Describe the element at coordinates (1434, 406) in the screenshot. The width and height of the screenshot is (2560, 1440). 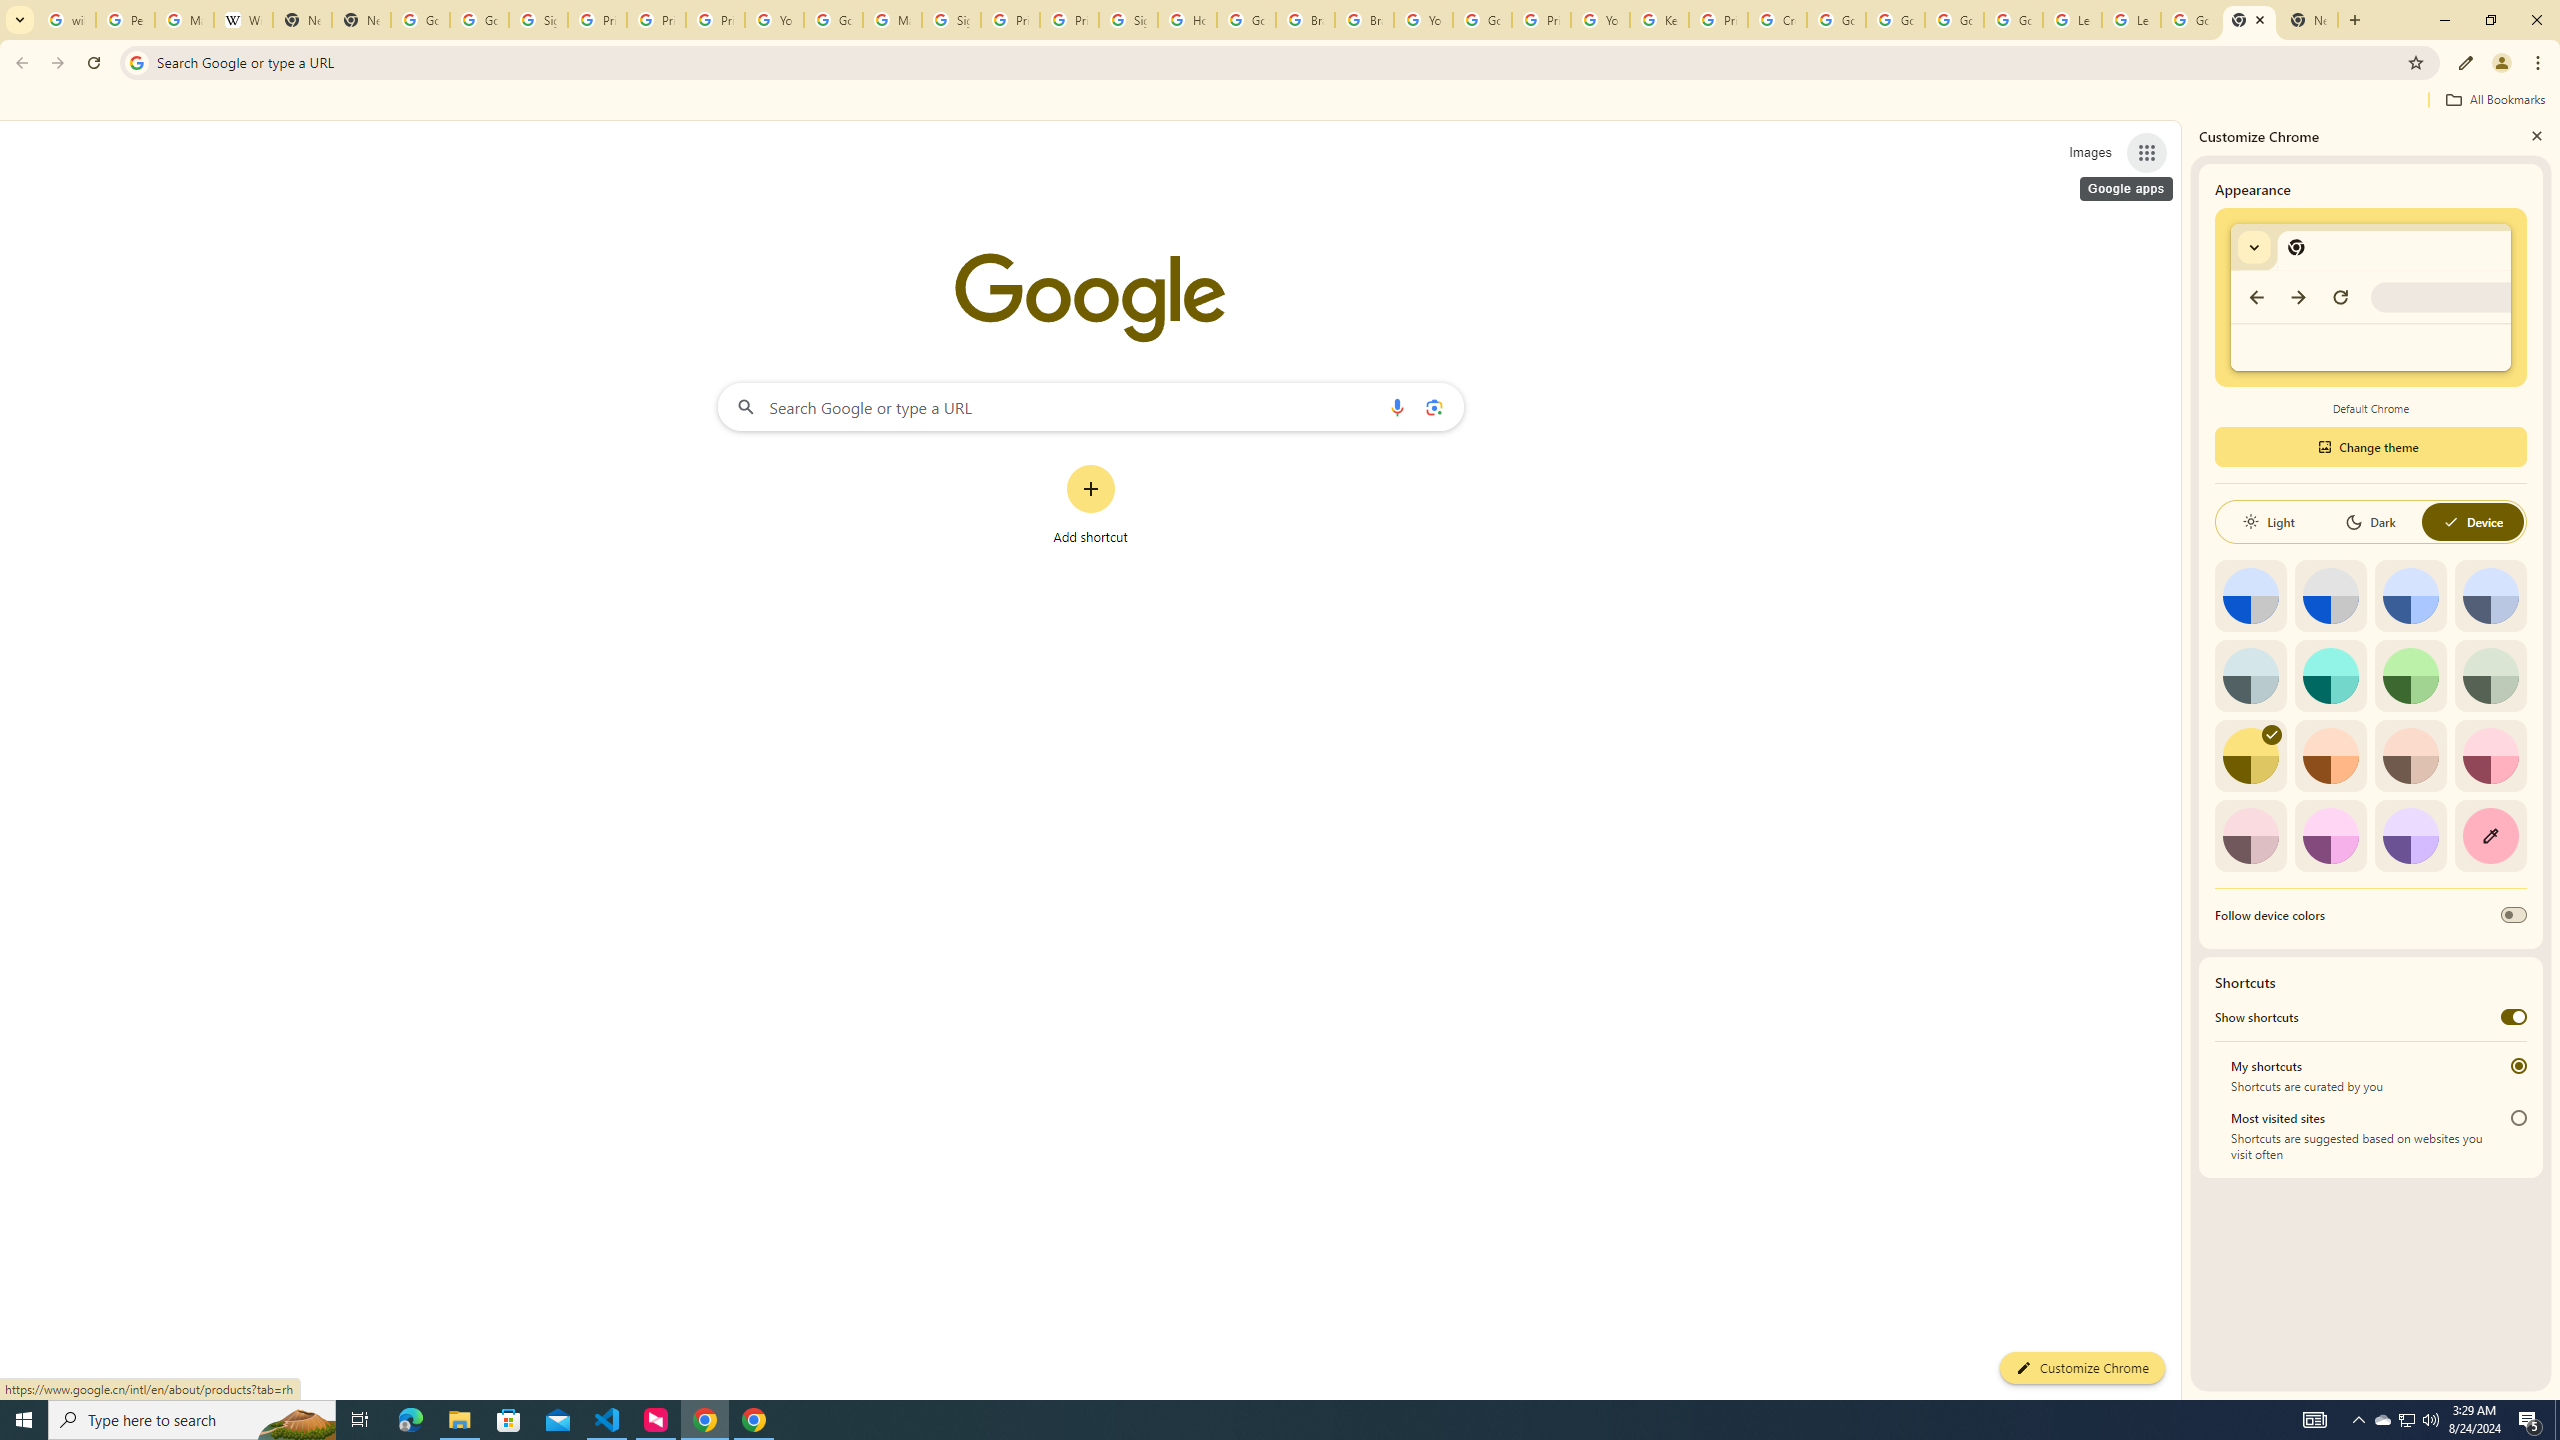
I see `Search by image` at that location.